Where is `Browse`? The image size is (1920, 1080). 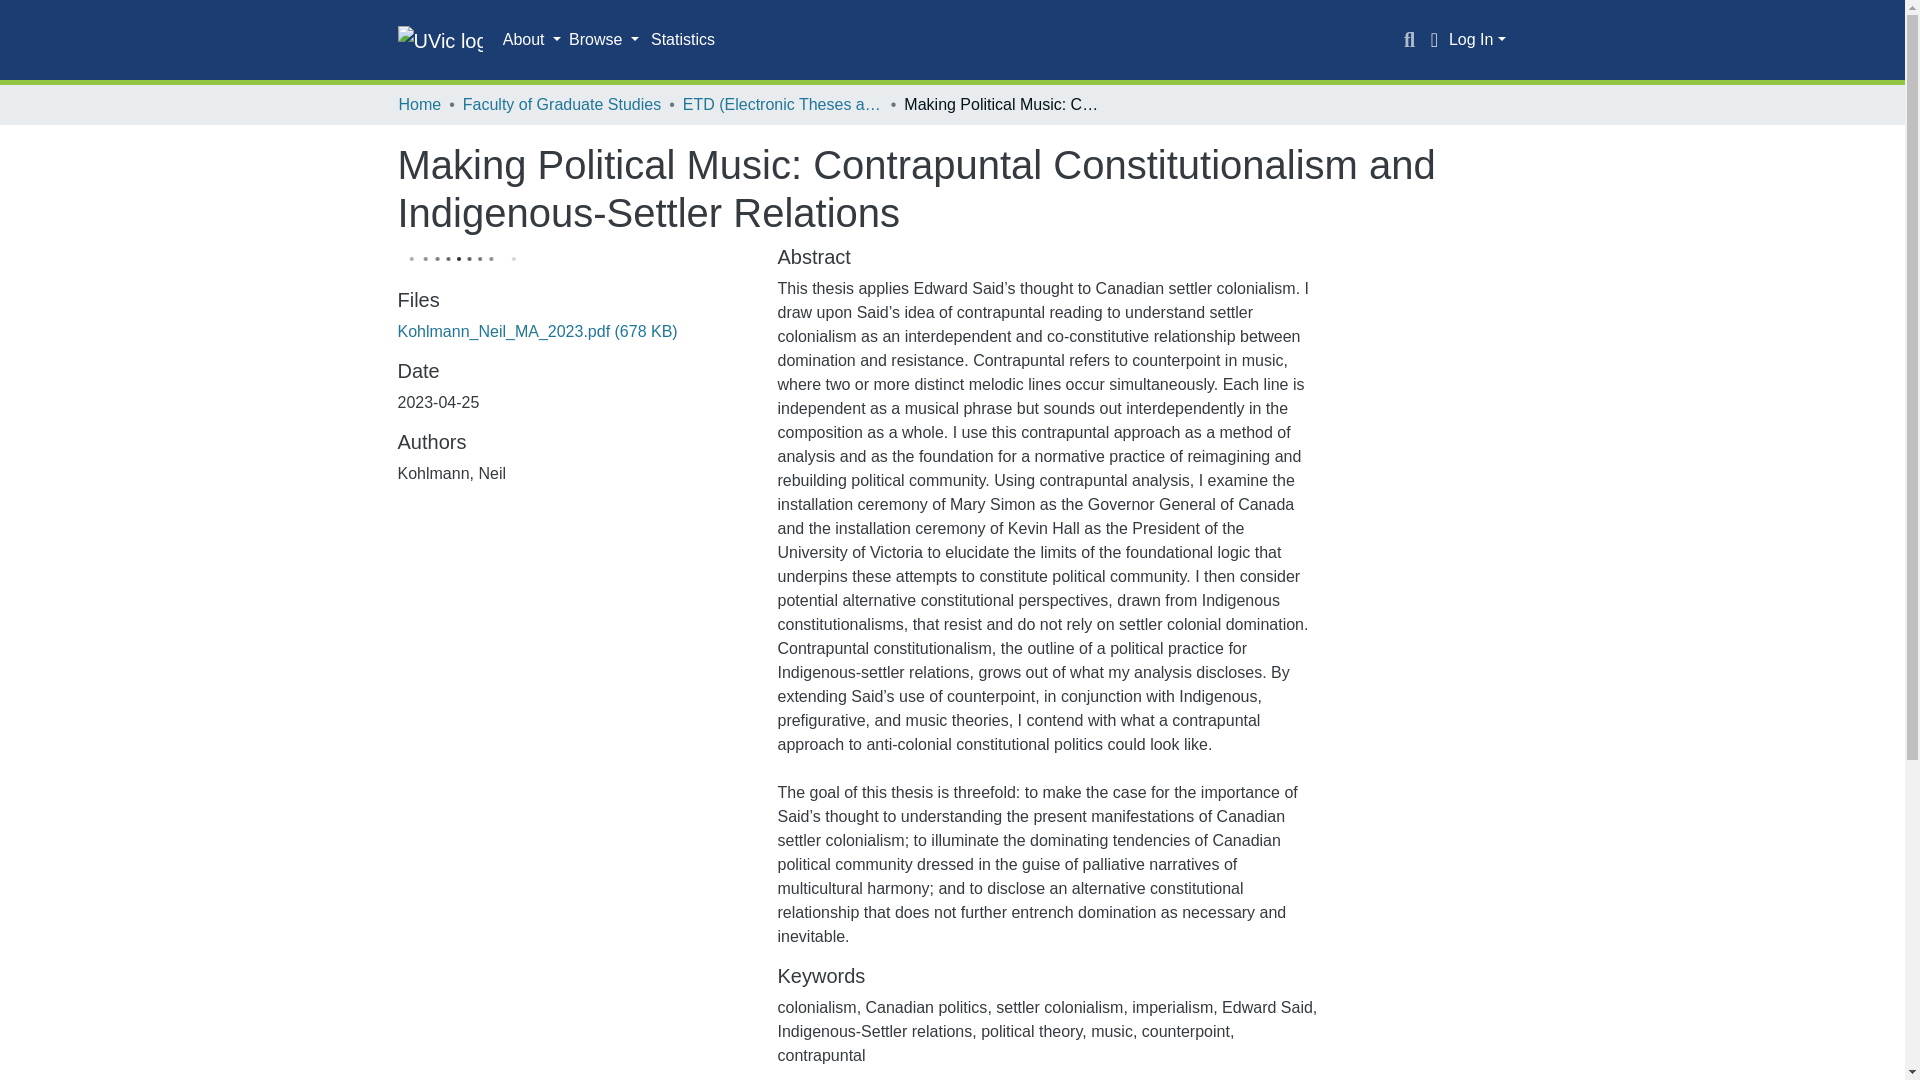 Browse is located at coordinates (604, 40).